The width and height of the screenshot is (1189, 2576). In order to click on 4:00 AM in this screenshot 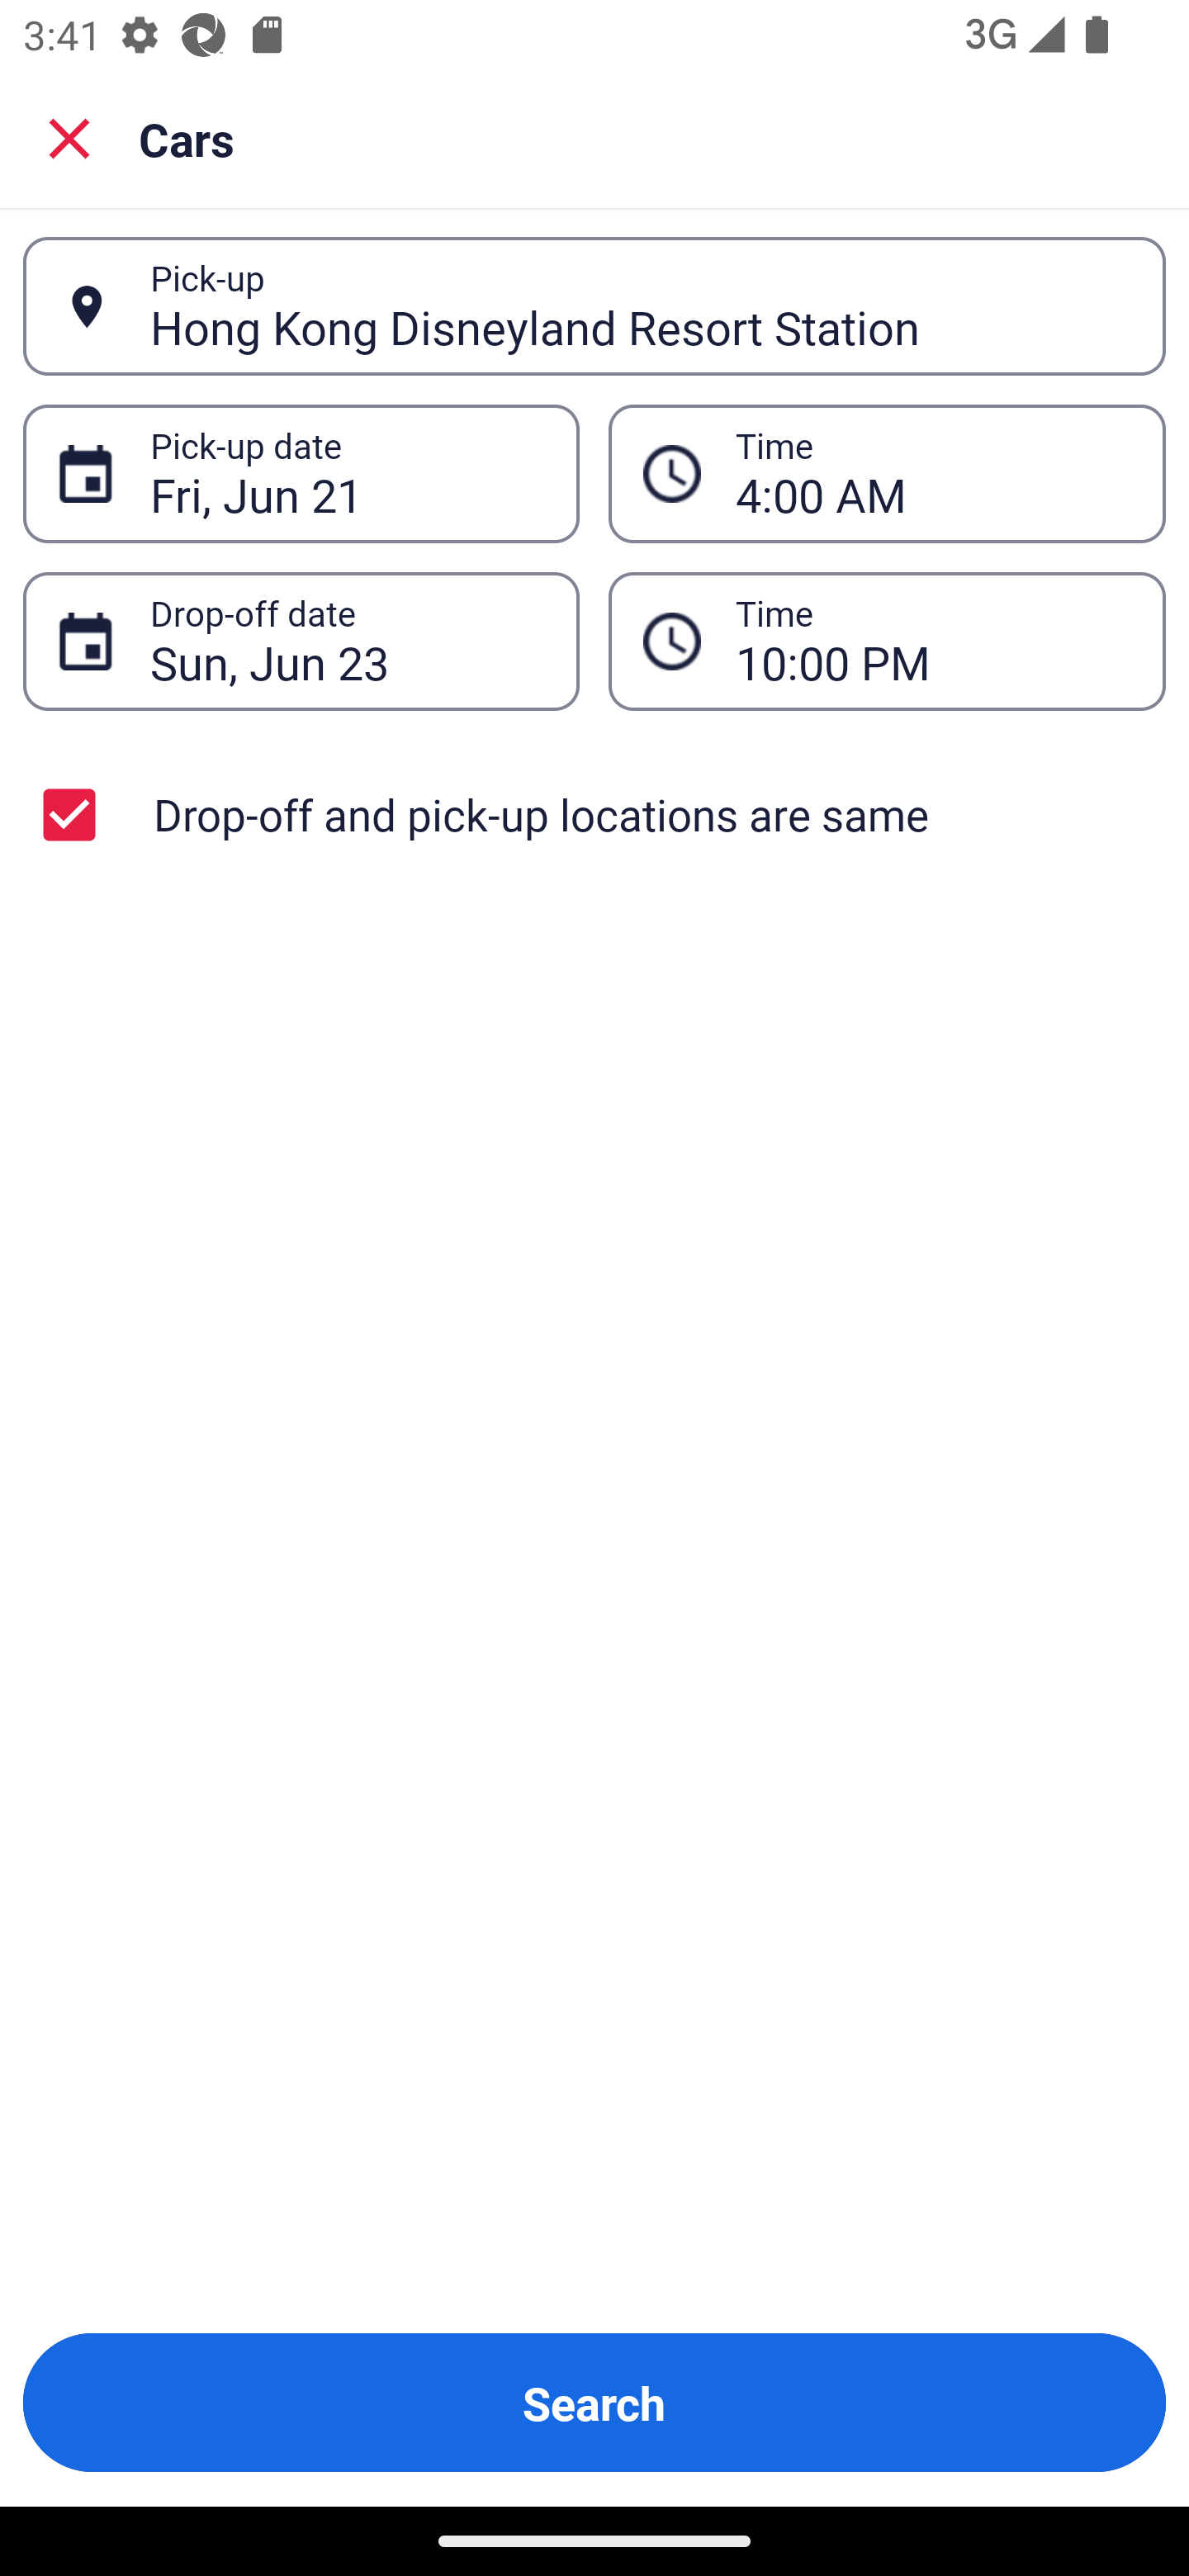, I will do `click(887, 474)`.